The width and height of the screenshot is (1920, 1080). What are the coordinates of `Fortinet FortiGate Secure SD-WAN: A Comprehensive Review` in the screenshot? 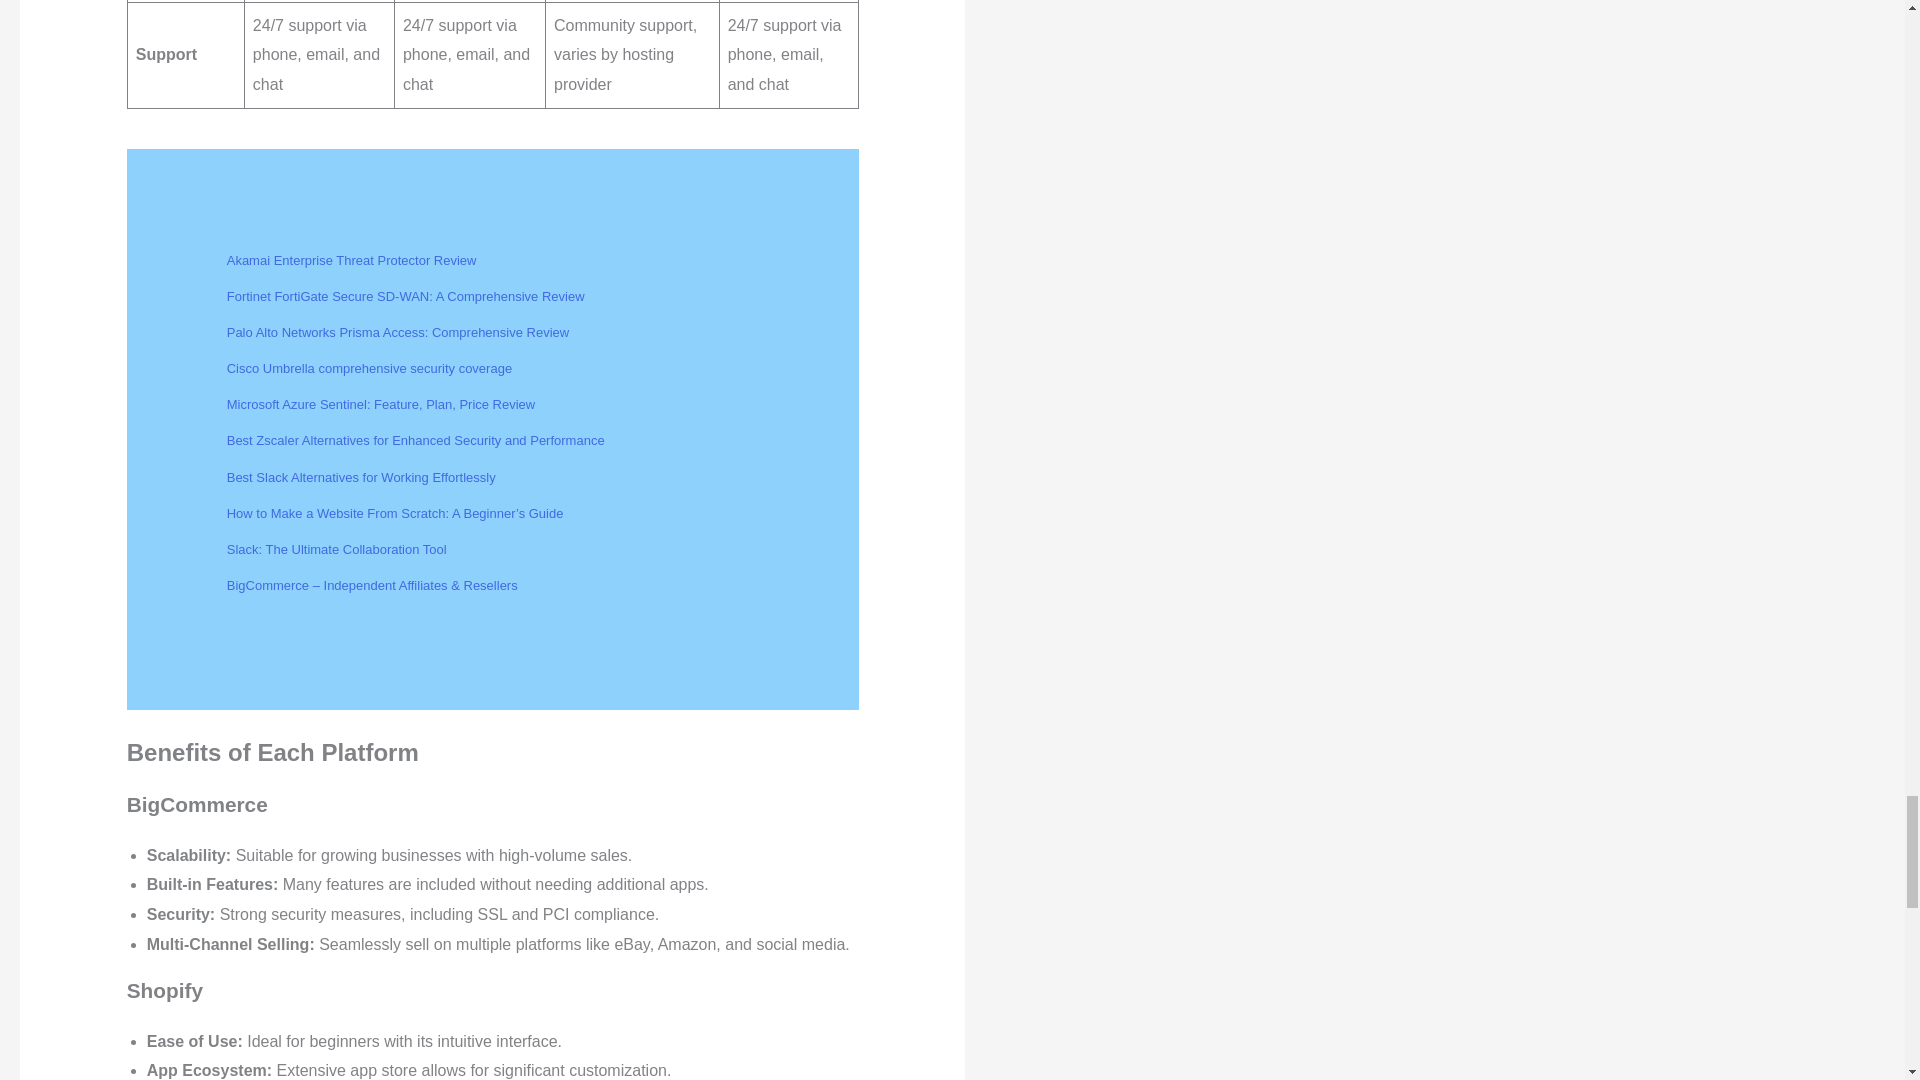 It's located at (406, 296).